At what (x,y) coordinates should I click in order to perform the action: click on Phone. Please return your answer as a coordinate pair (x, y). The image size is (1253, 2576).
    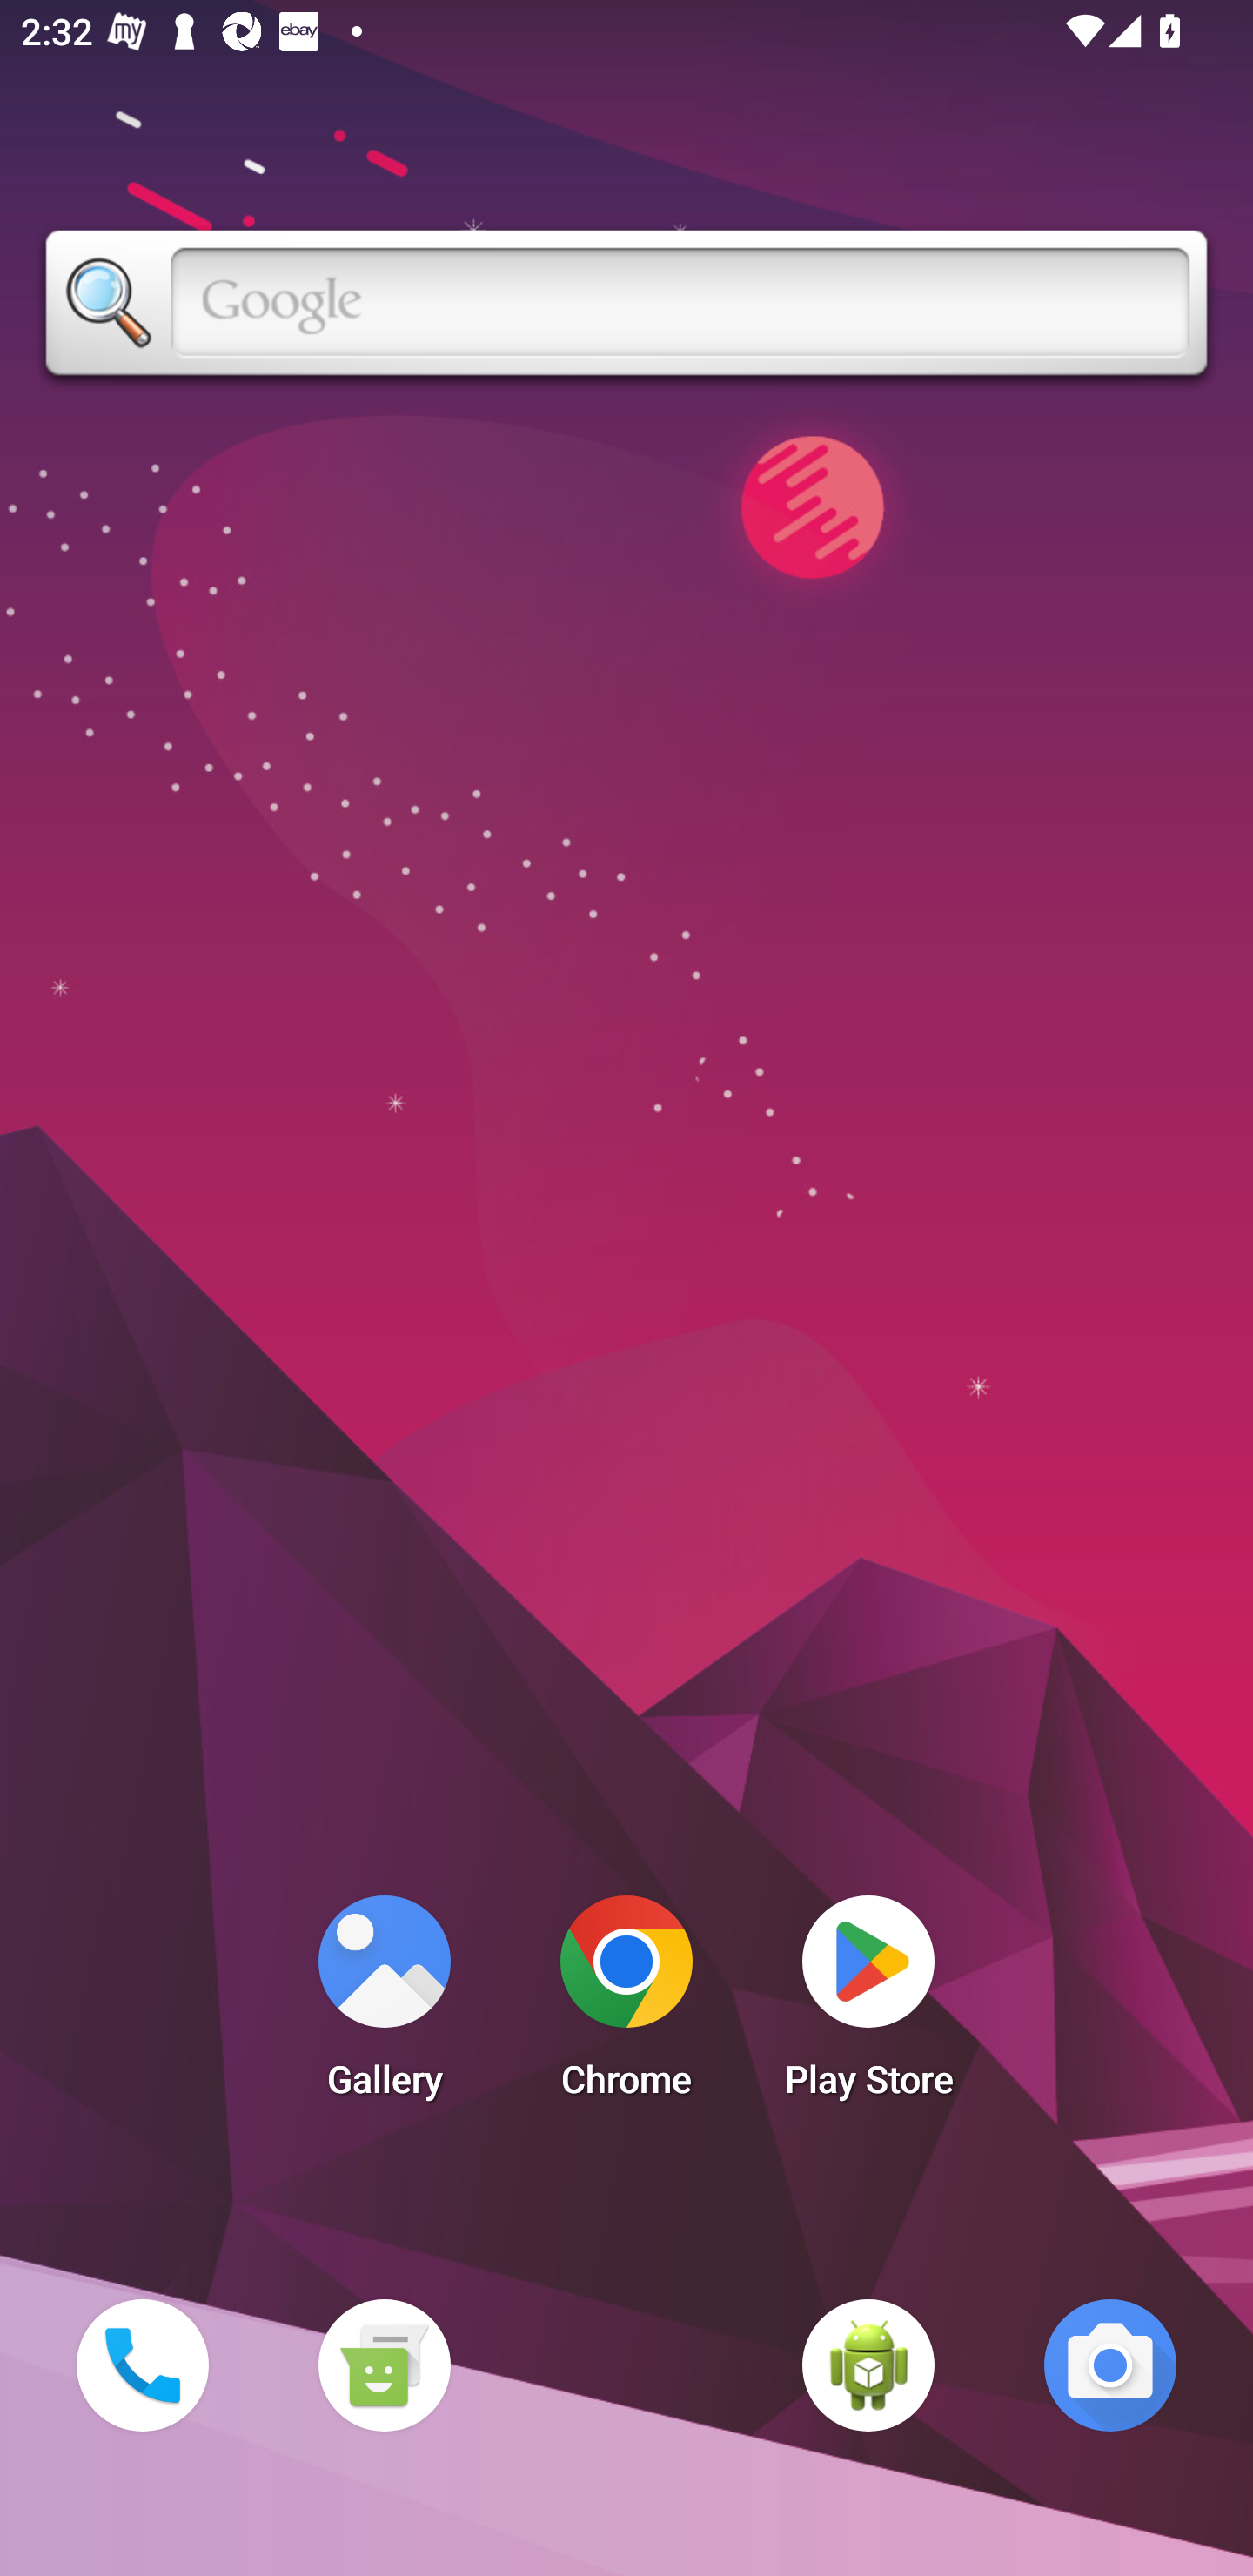
    Looking at the image, I should click on (142, 2365).